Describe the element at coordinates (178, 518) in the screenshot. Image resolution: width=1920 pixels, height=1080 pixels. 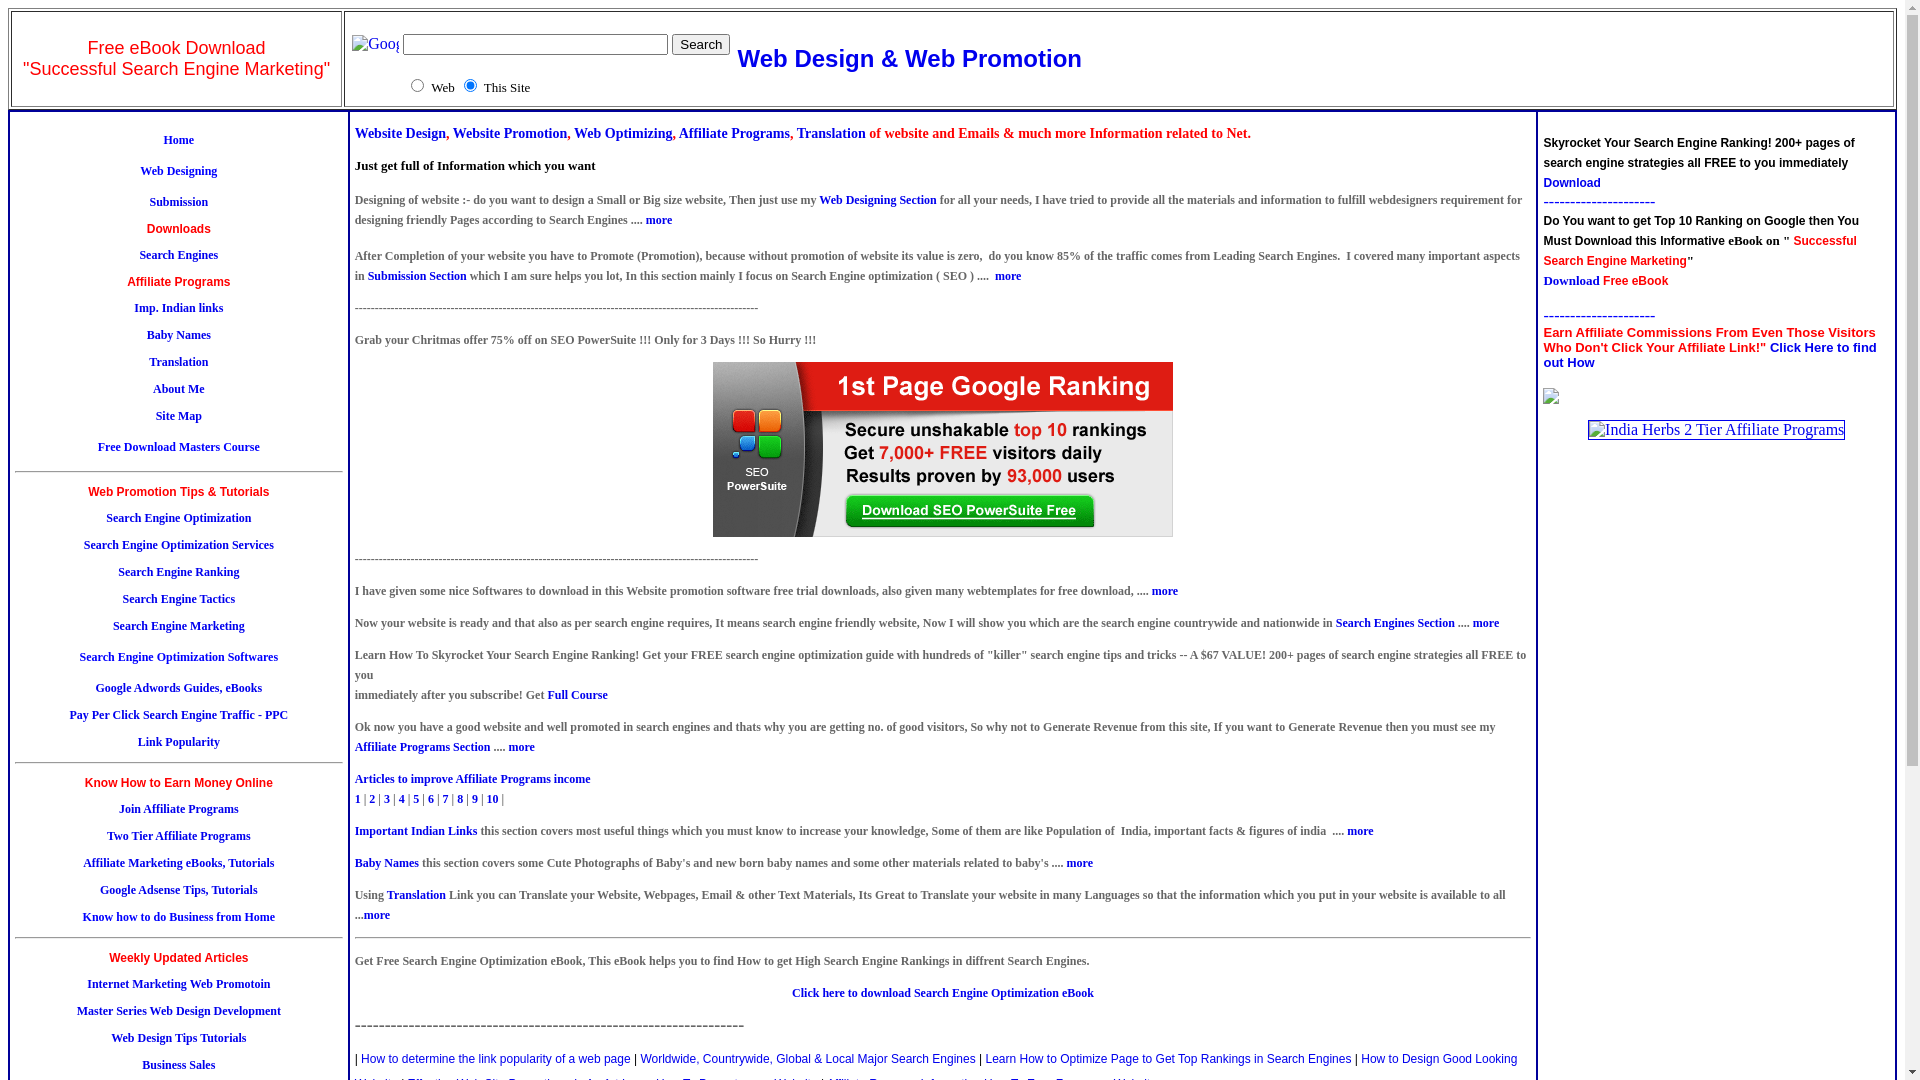
I see `Search Engine Optimization` at that location.